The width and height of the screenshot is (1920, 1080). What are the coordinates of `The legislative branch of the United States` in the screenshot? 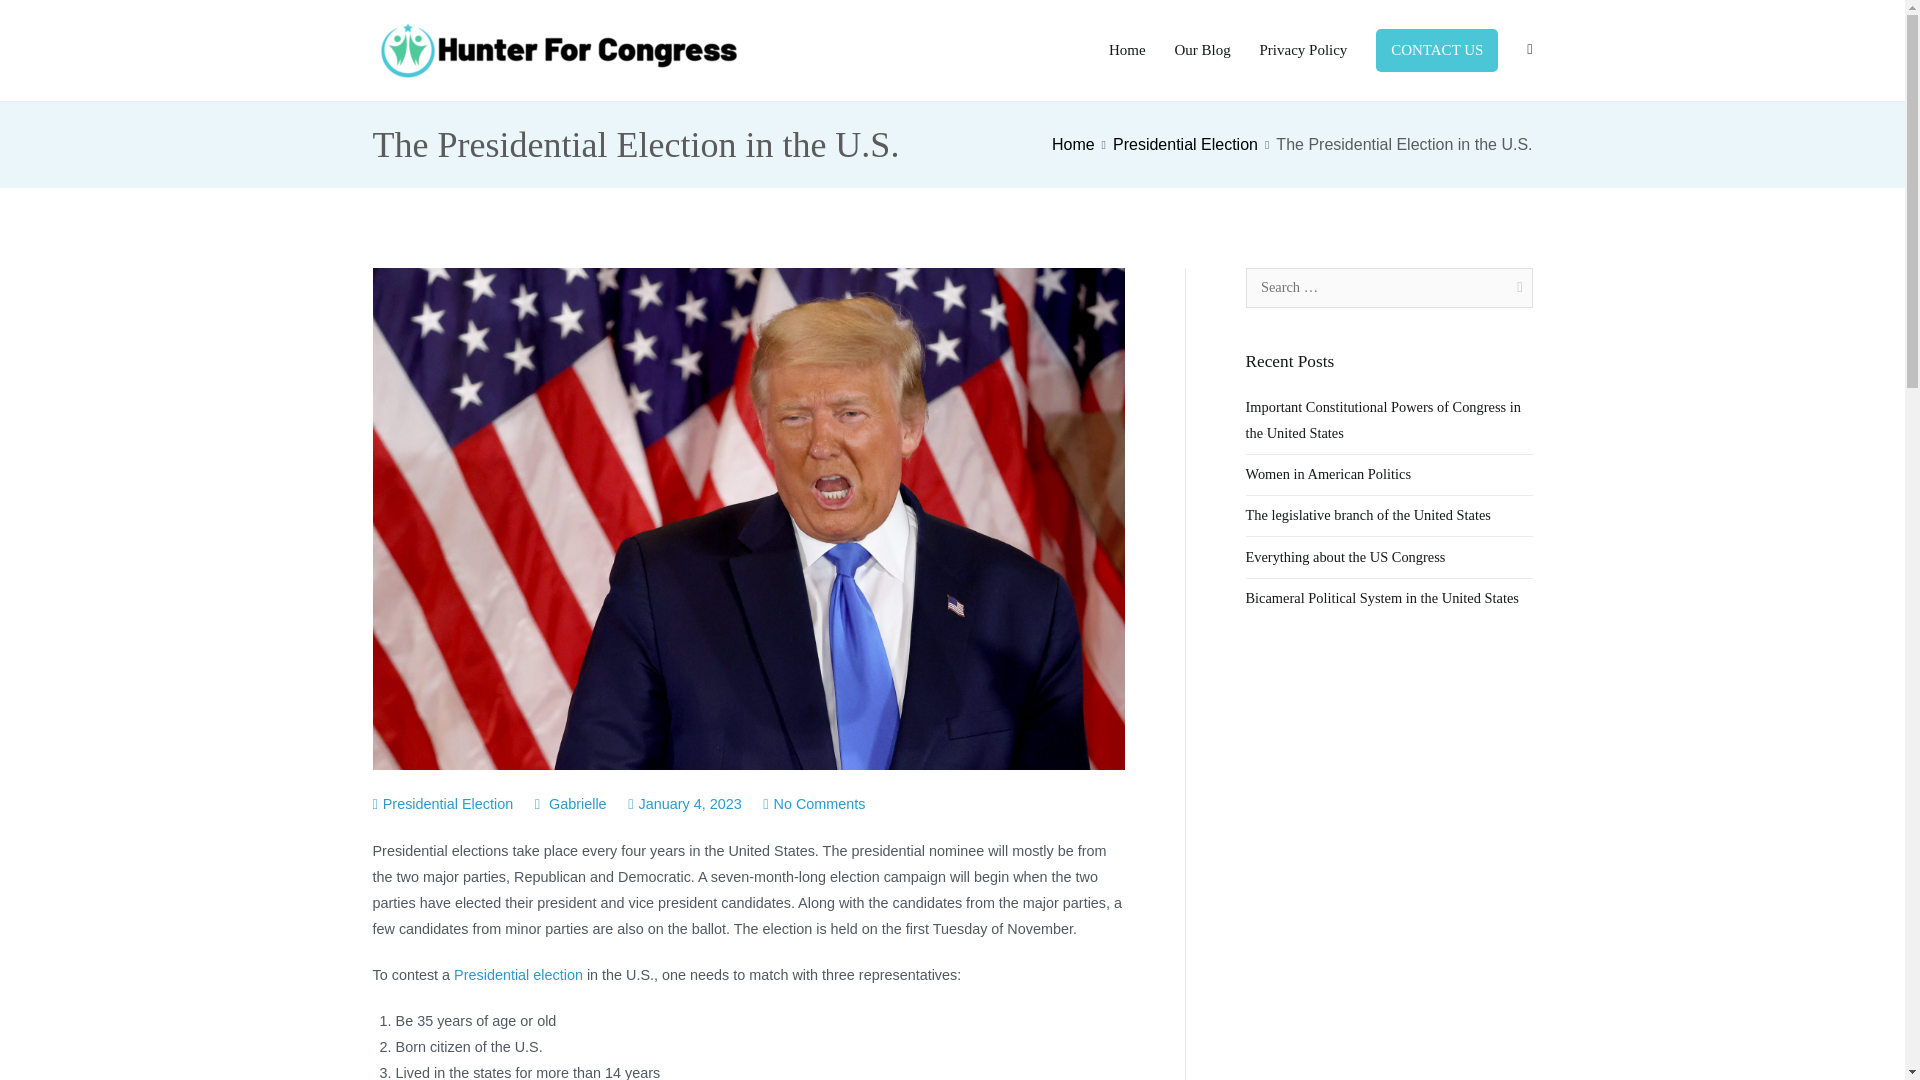 It's located at (1368, 515).